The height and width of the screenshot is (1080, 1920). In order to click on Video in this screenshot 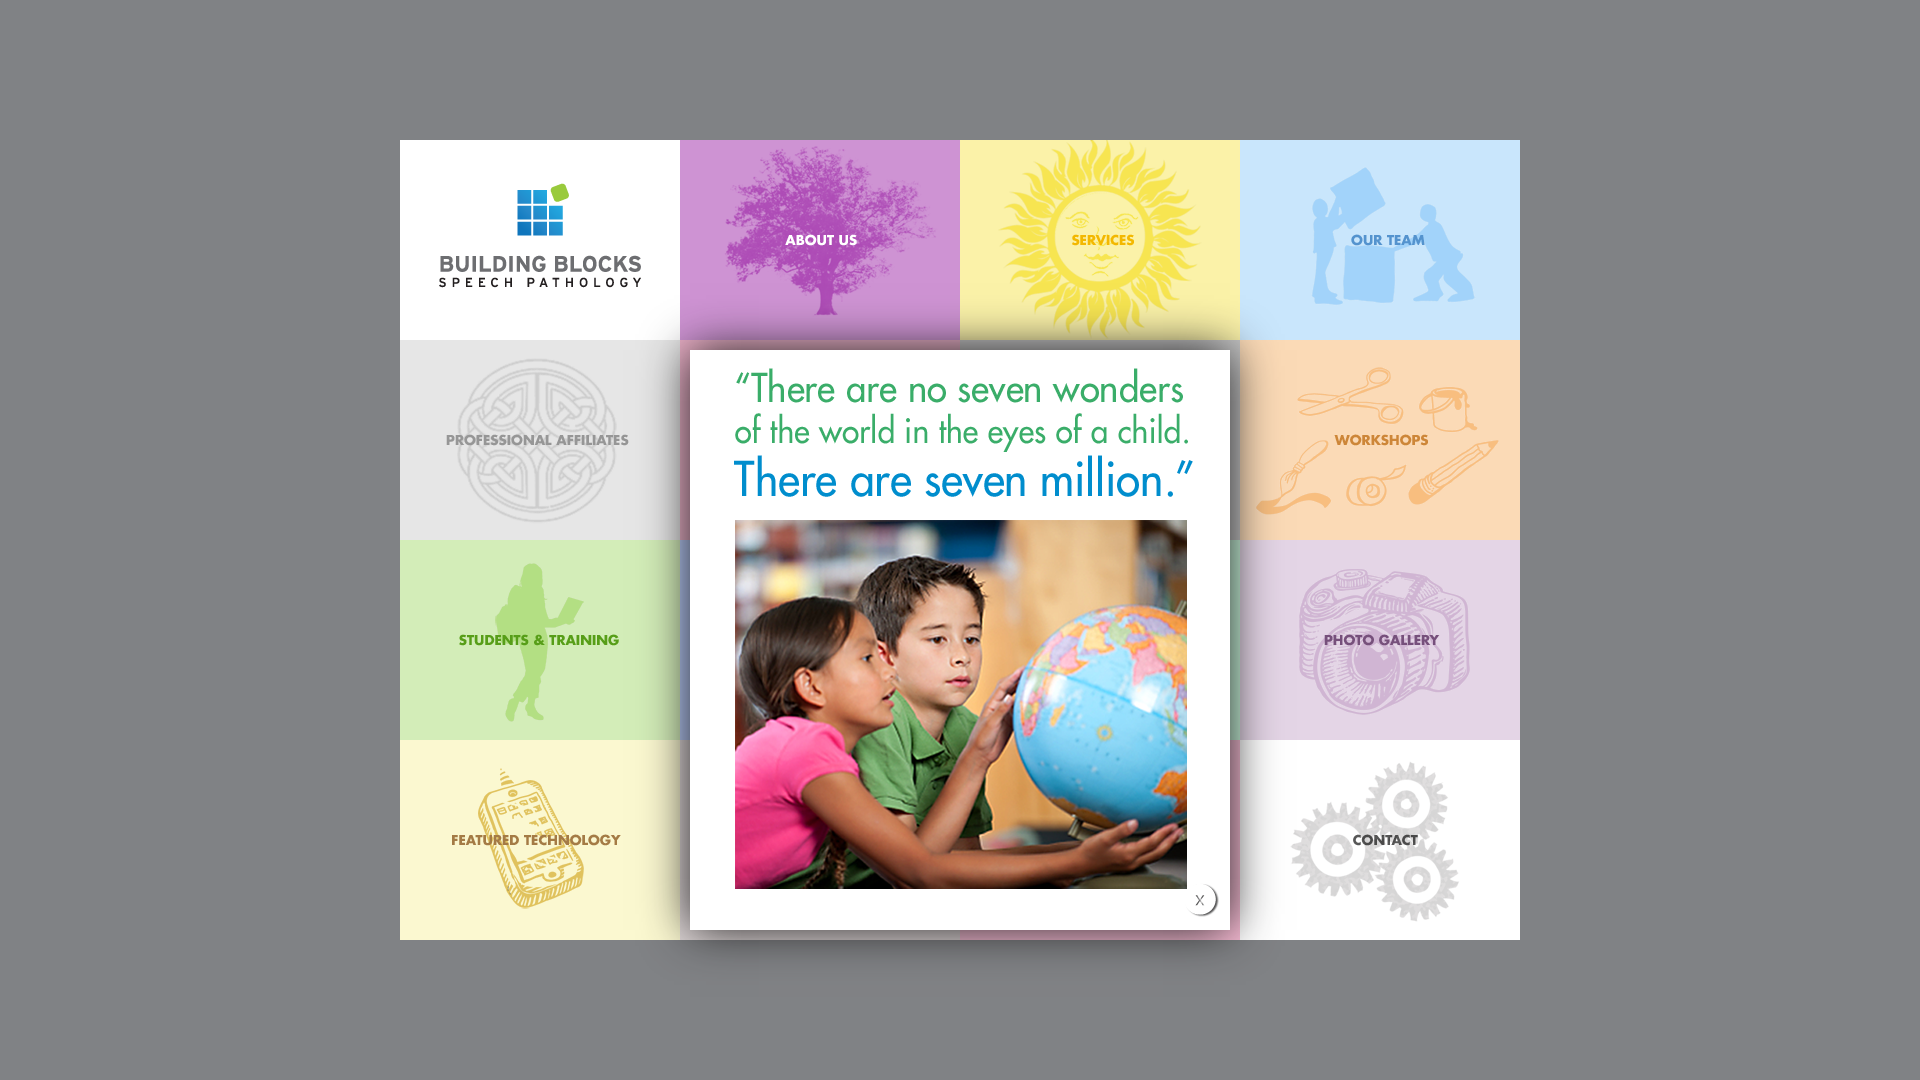, I will do `click(820, 840)`.